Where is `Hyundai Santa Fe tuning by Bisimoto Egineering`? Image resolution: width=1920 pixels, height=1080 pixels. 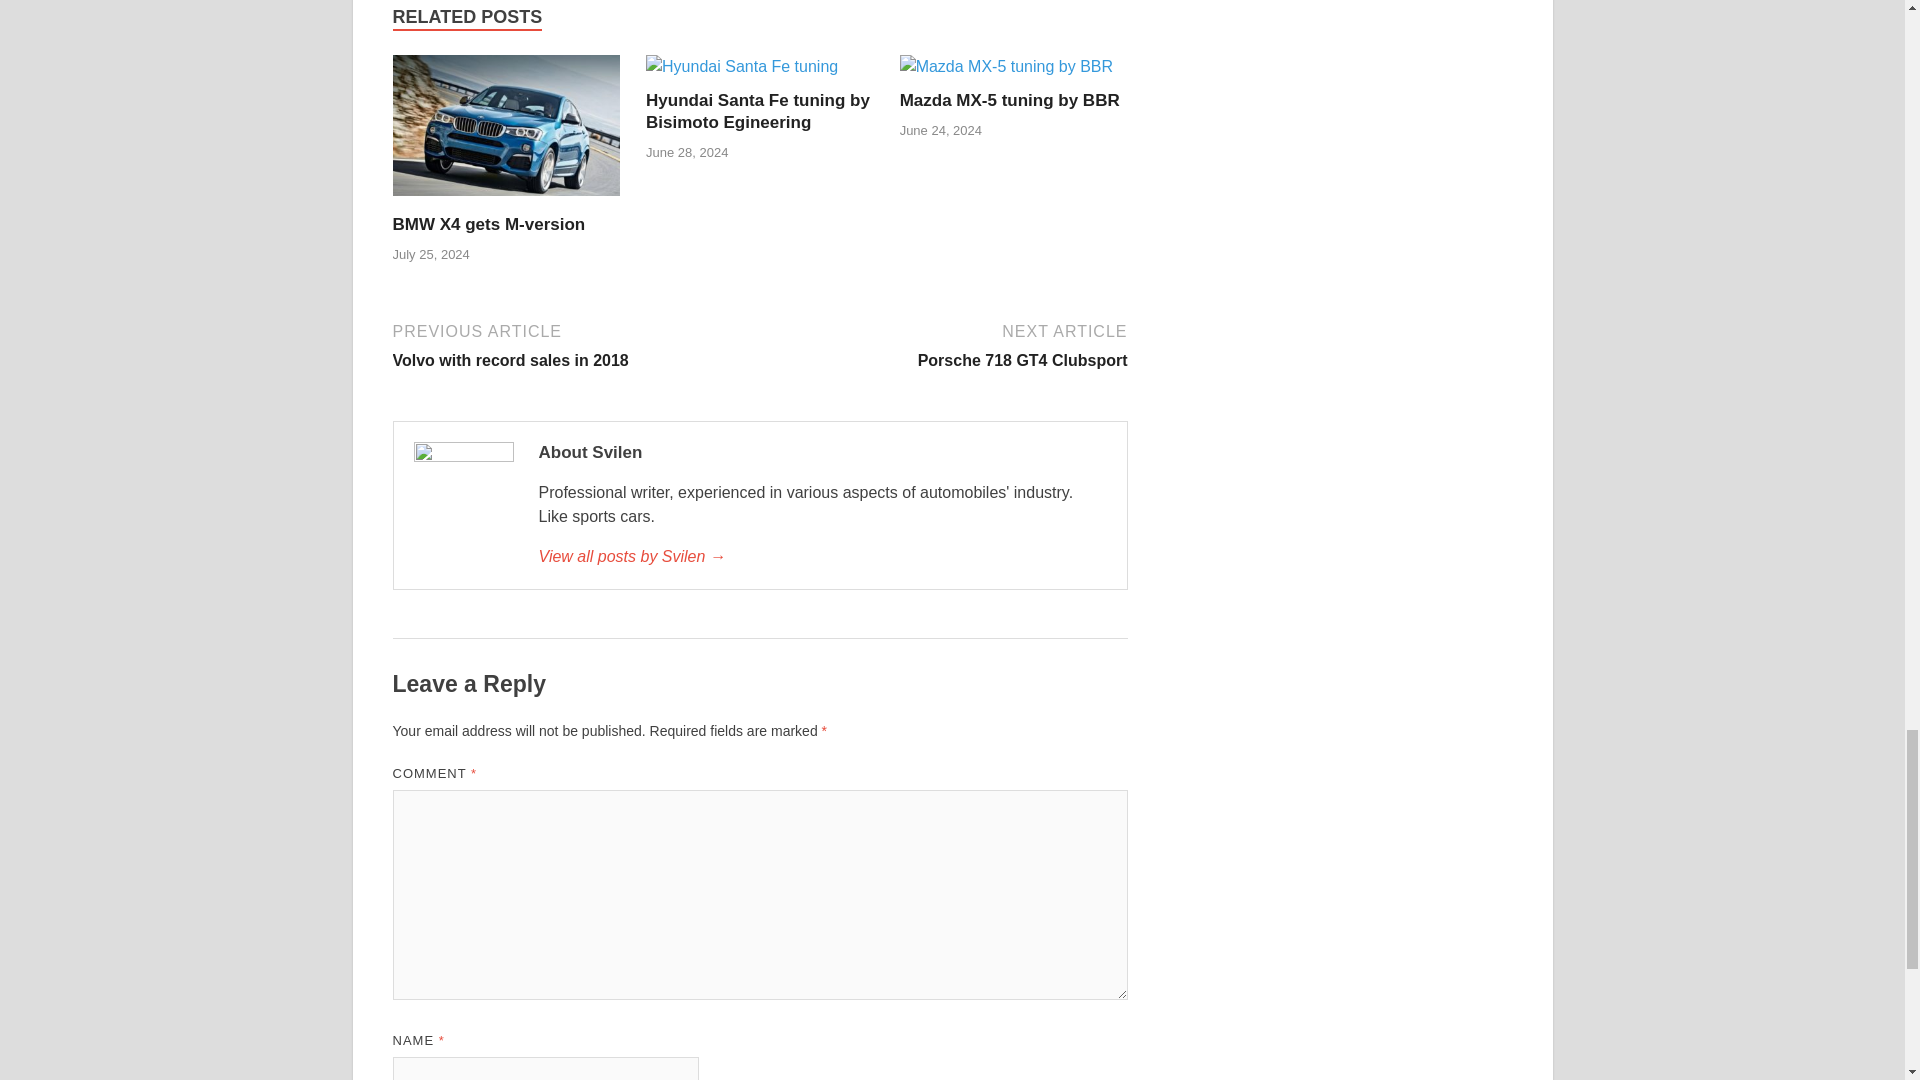
Hyundai Santa Fe tuning by Bisimoto Egineering is located at coordinates (757, 110).